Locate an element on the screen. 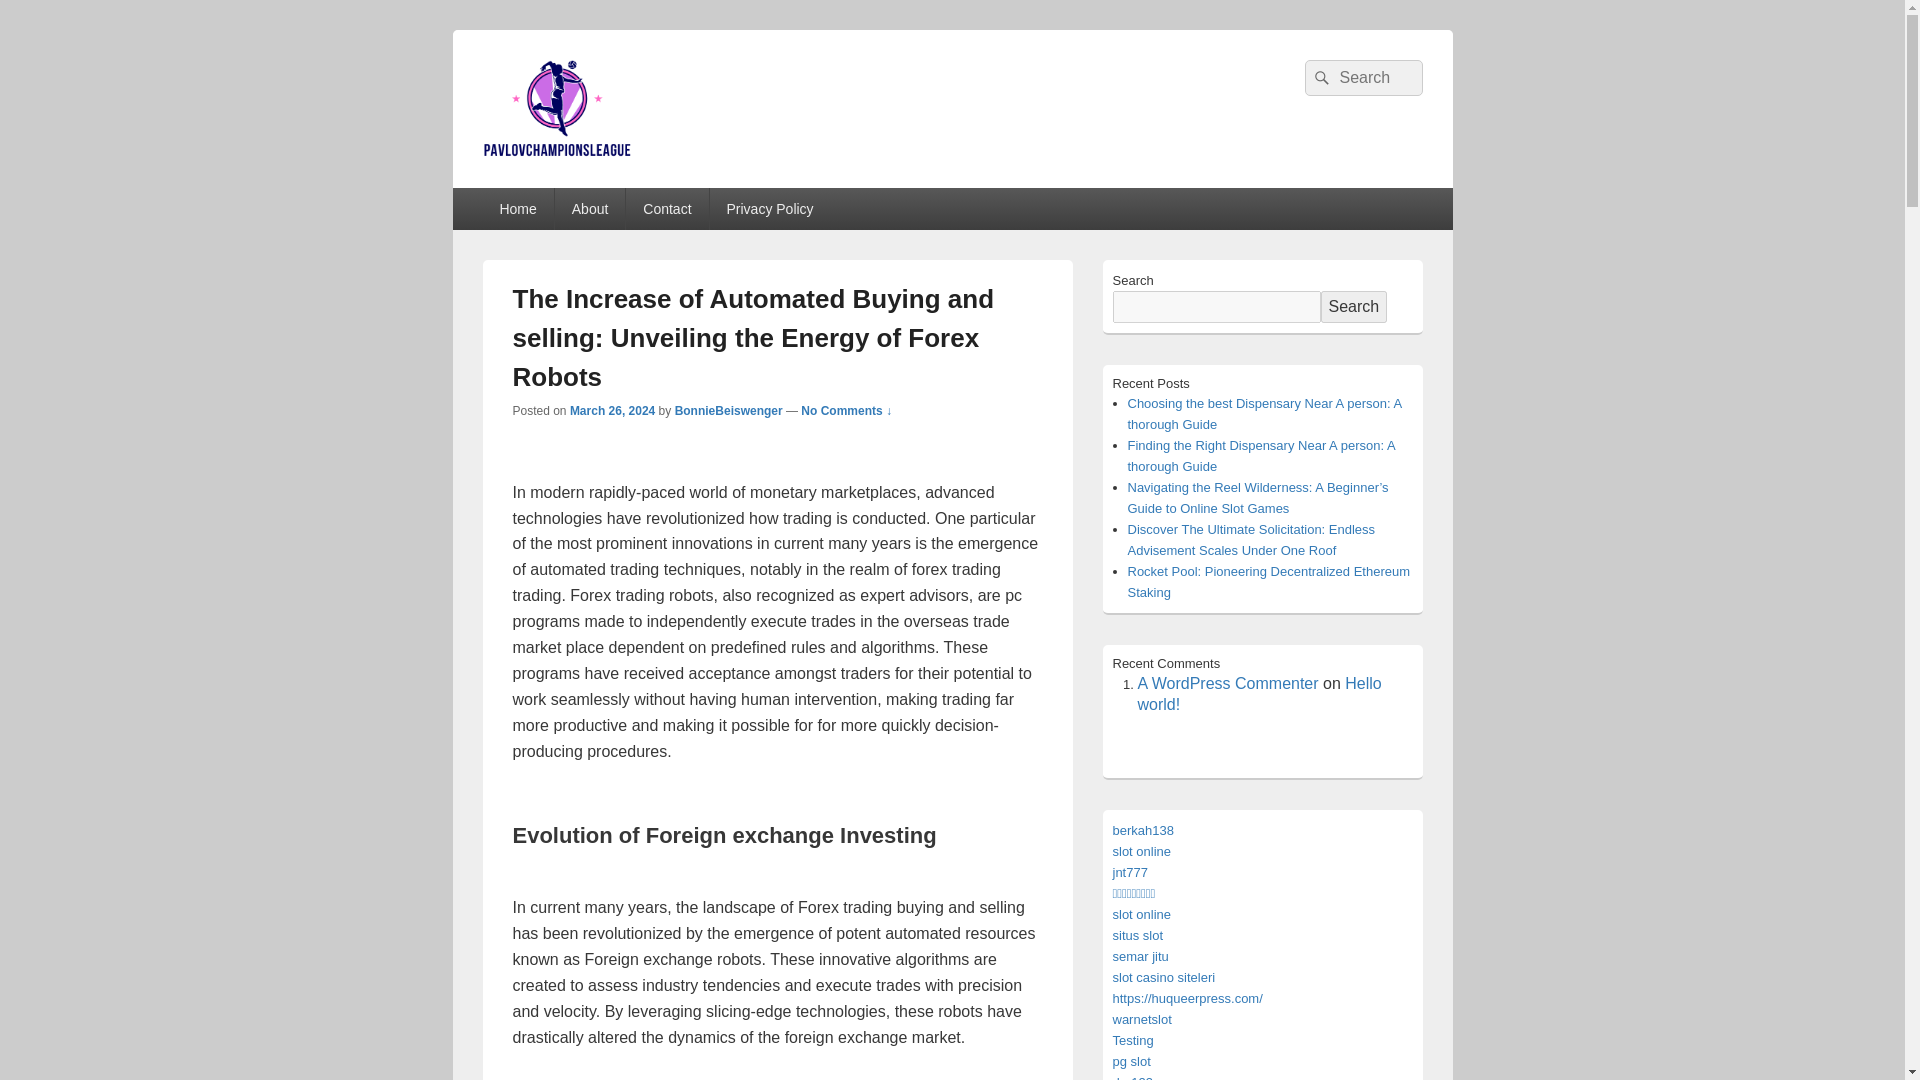 This screenshot has height=1080, width=1920. A WordPress Commenter is located at coordinates (1228, 684).